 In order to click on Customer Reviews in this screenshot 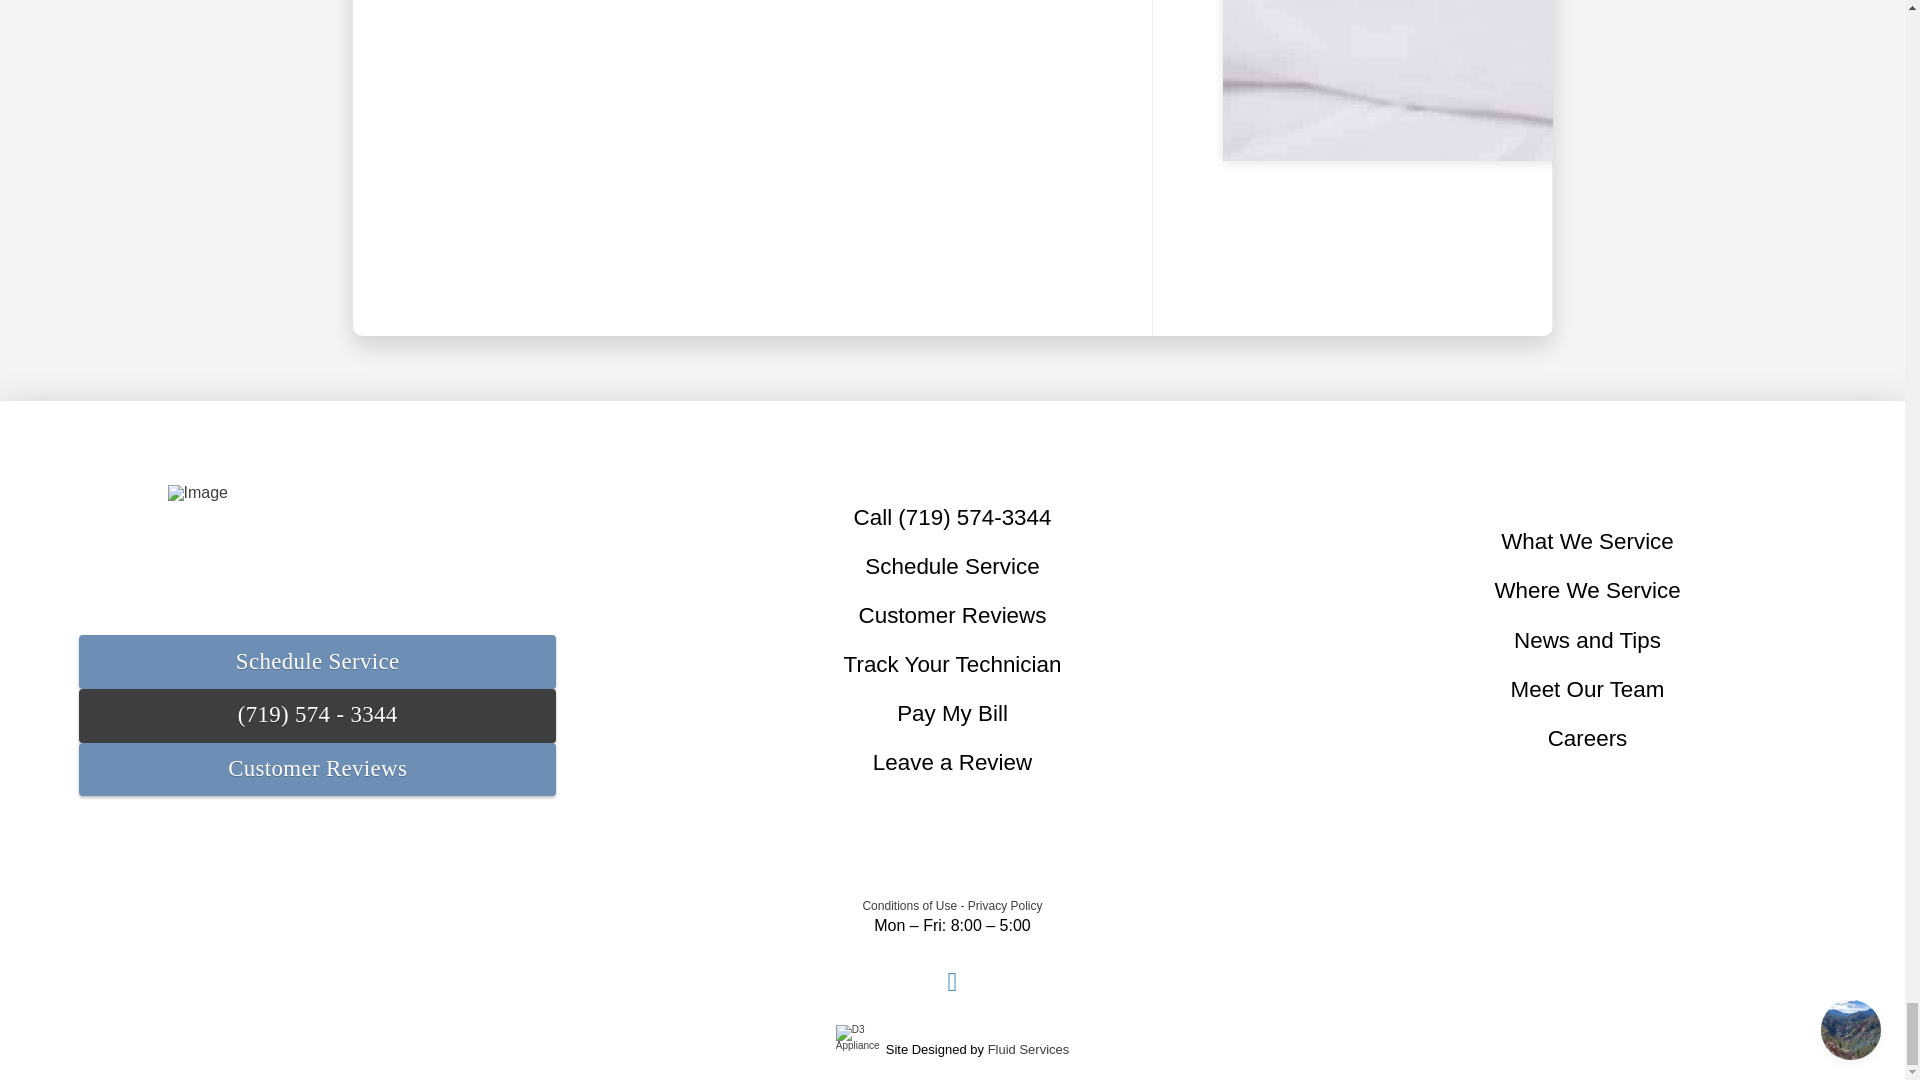, I will do `click(952, 616)`.